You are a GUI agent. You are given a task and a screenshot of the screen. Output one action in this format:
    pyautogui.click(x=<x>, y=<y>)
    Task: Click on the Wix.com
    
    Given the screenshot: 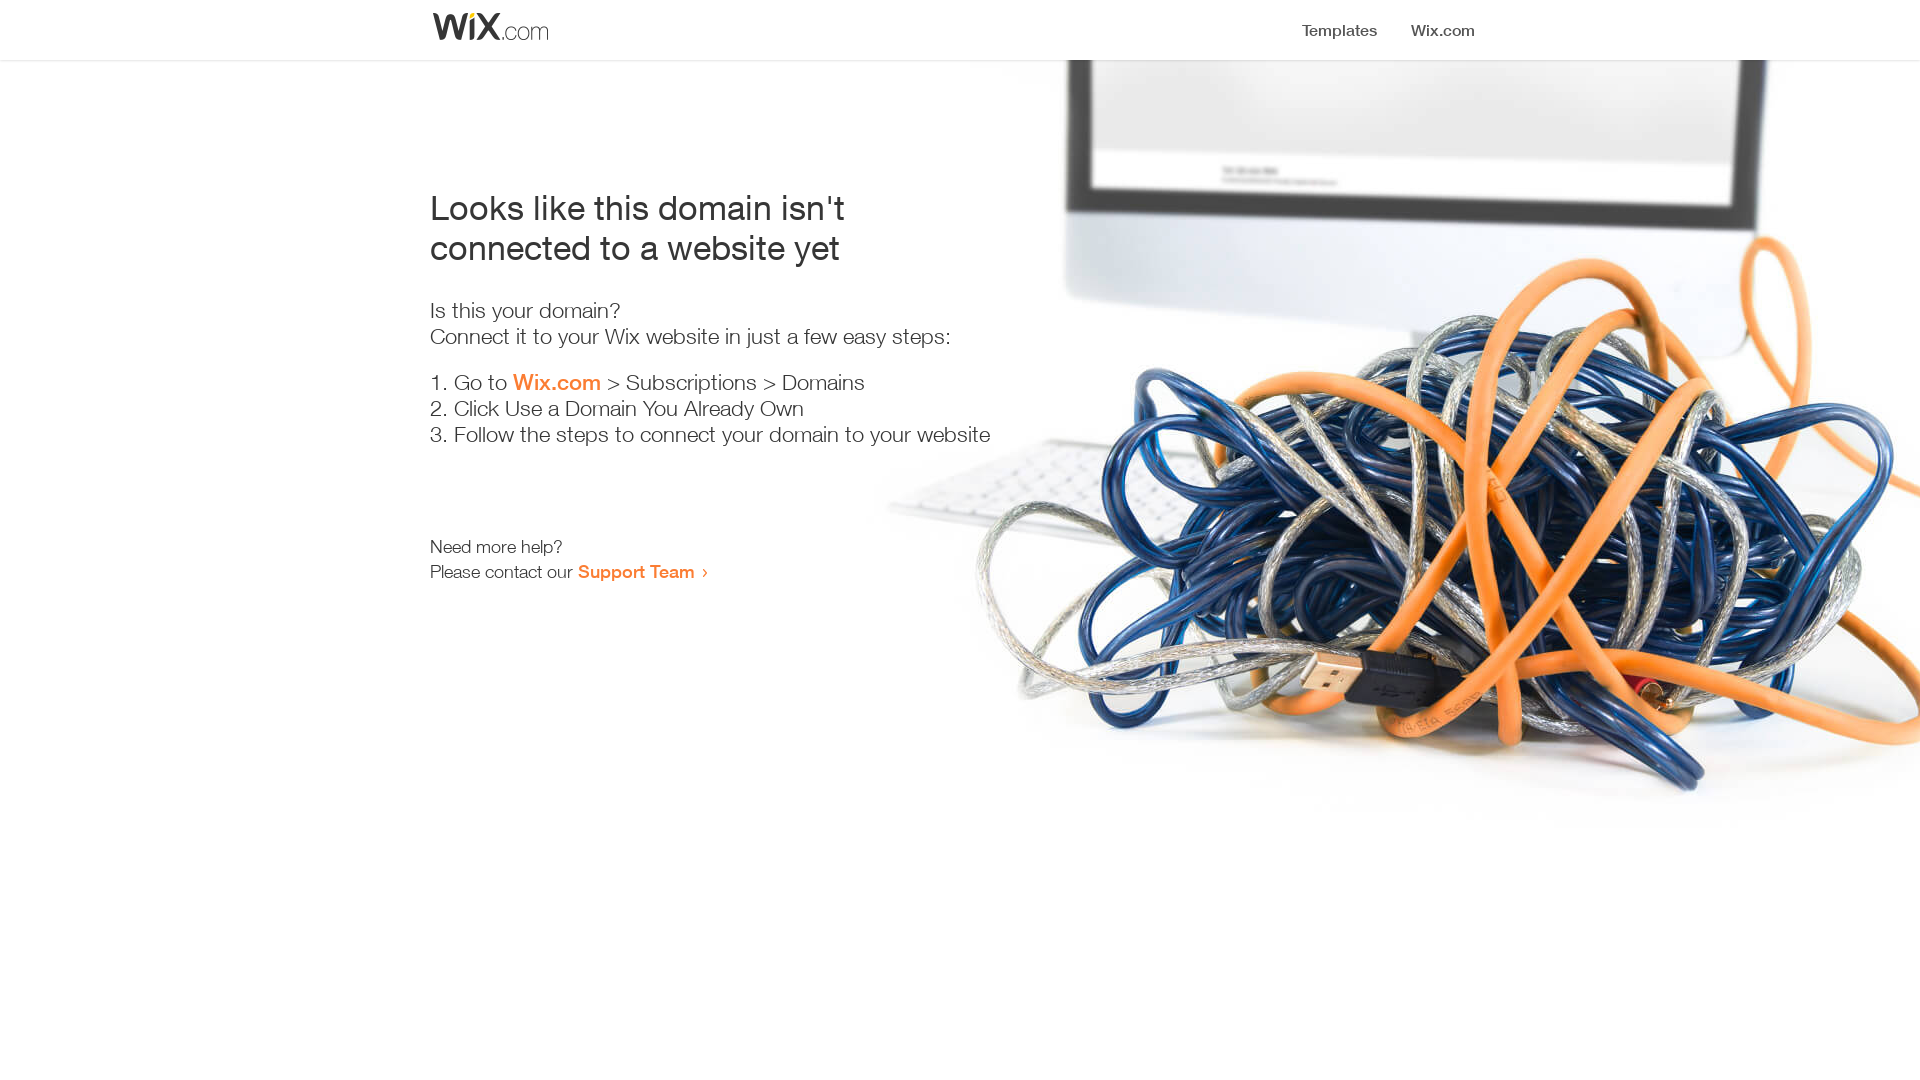 What is the action you would take?
    pyautogui.click(x=557, y=382)
    